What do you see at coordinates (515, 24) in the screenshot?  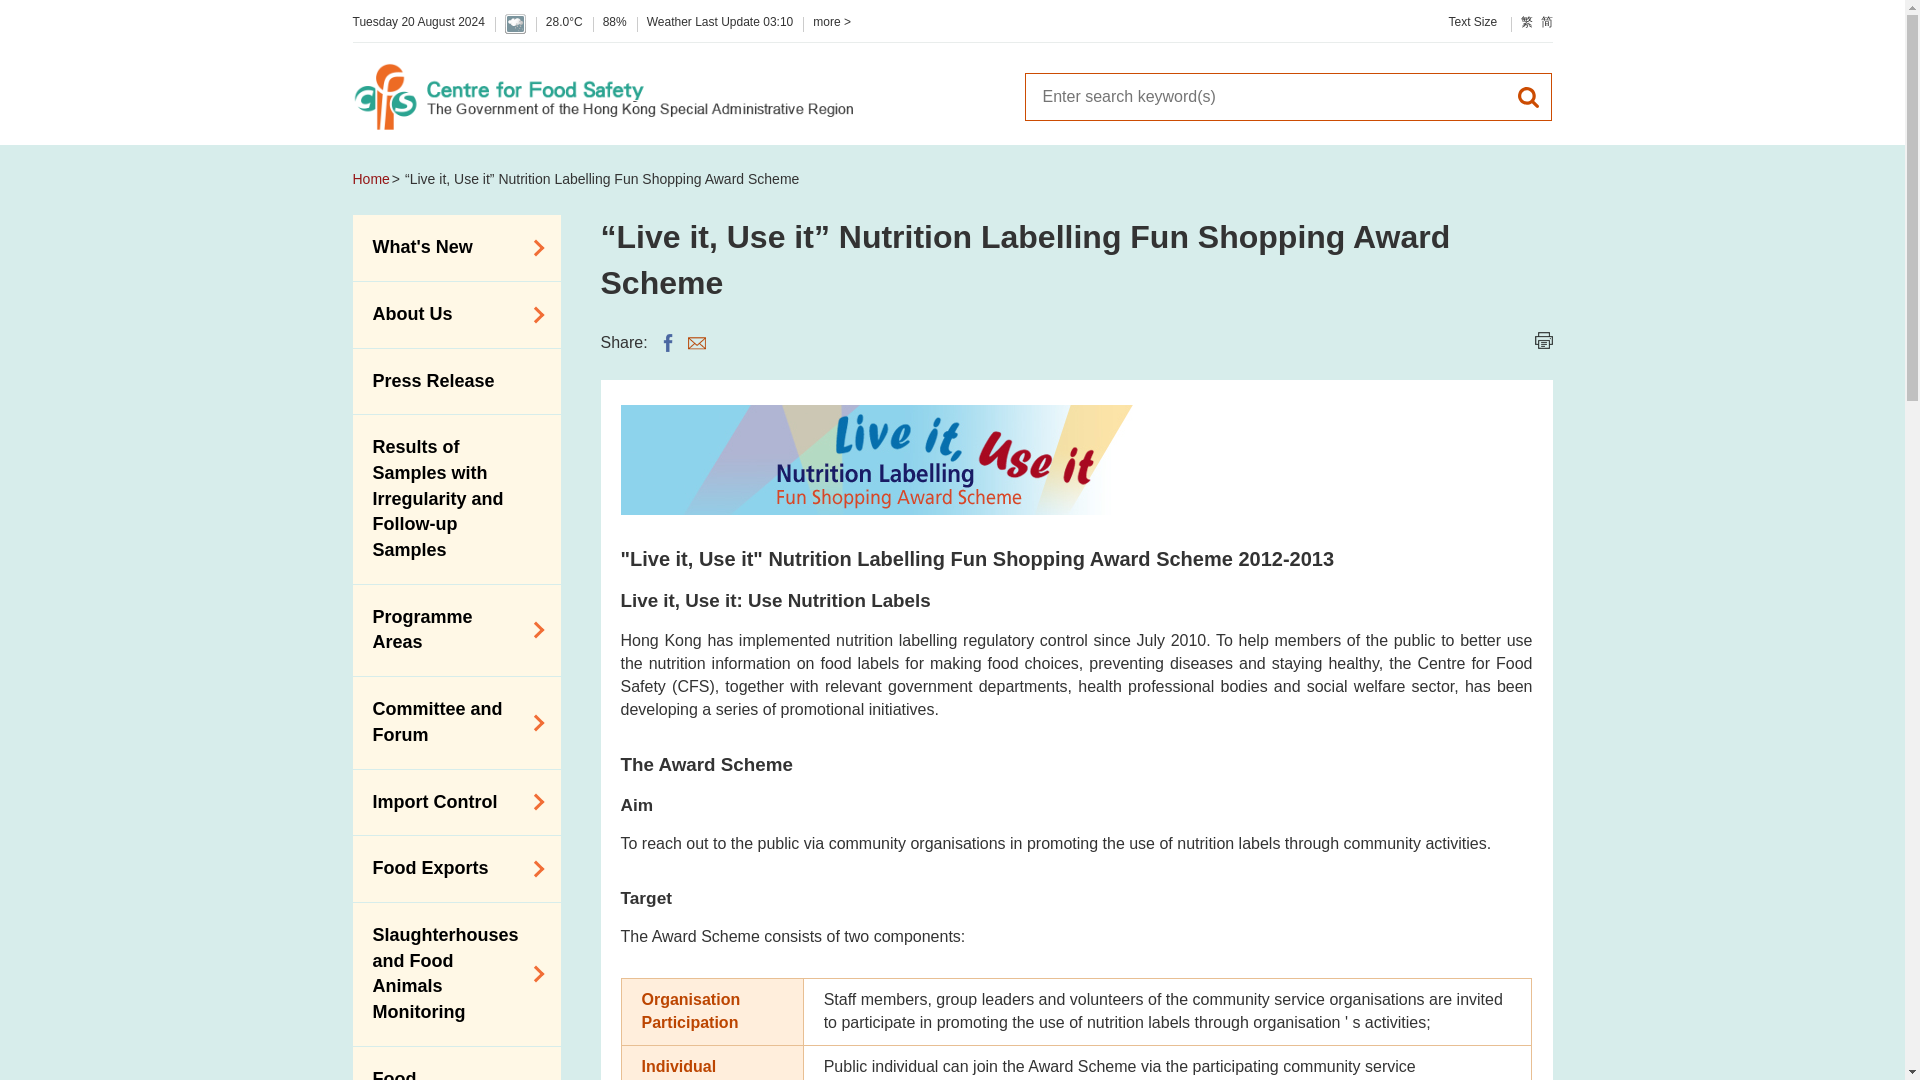 I see `Light Rain` at bounding box center [515, 24].